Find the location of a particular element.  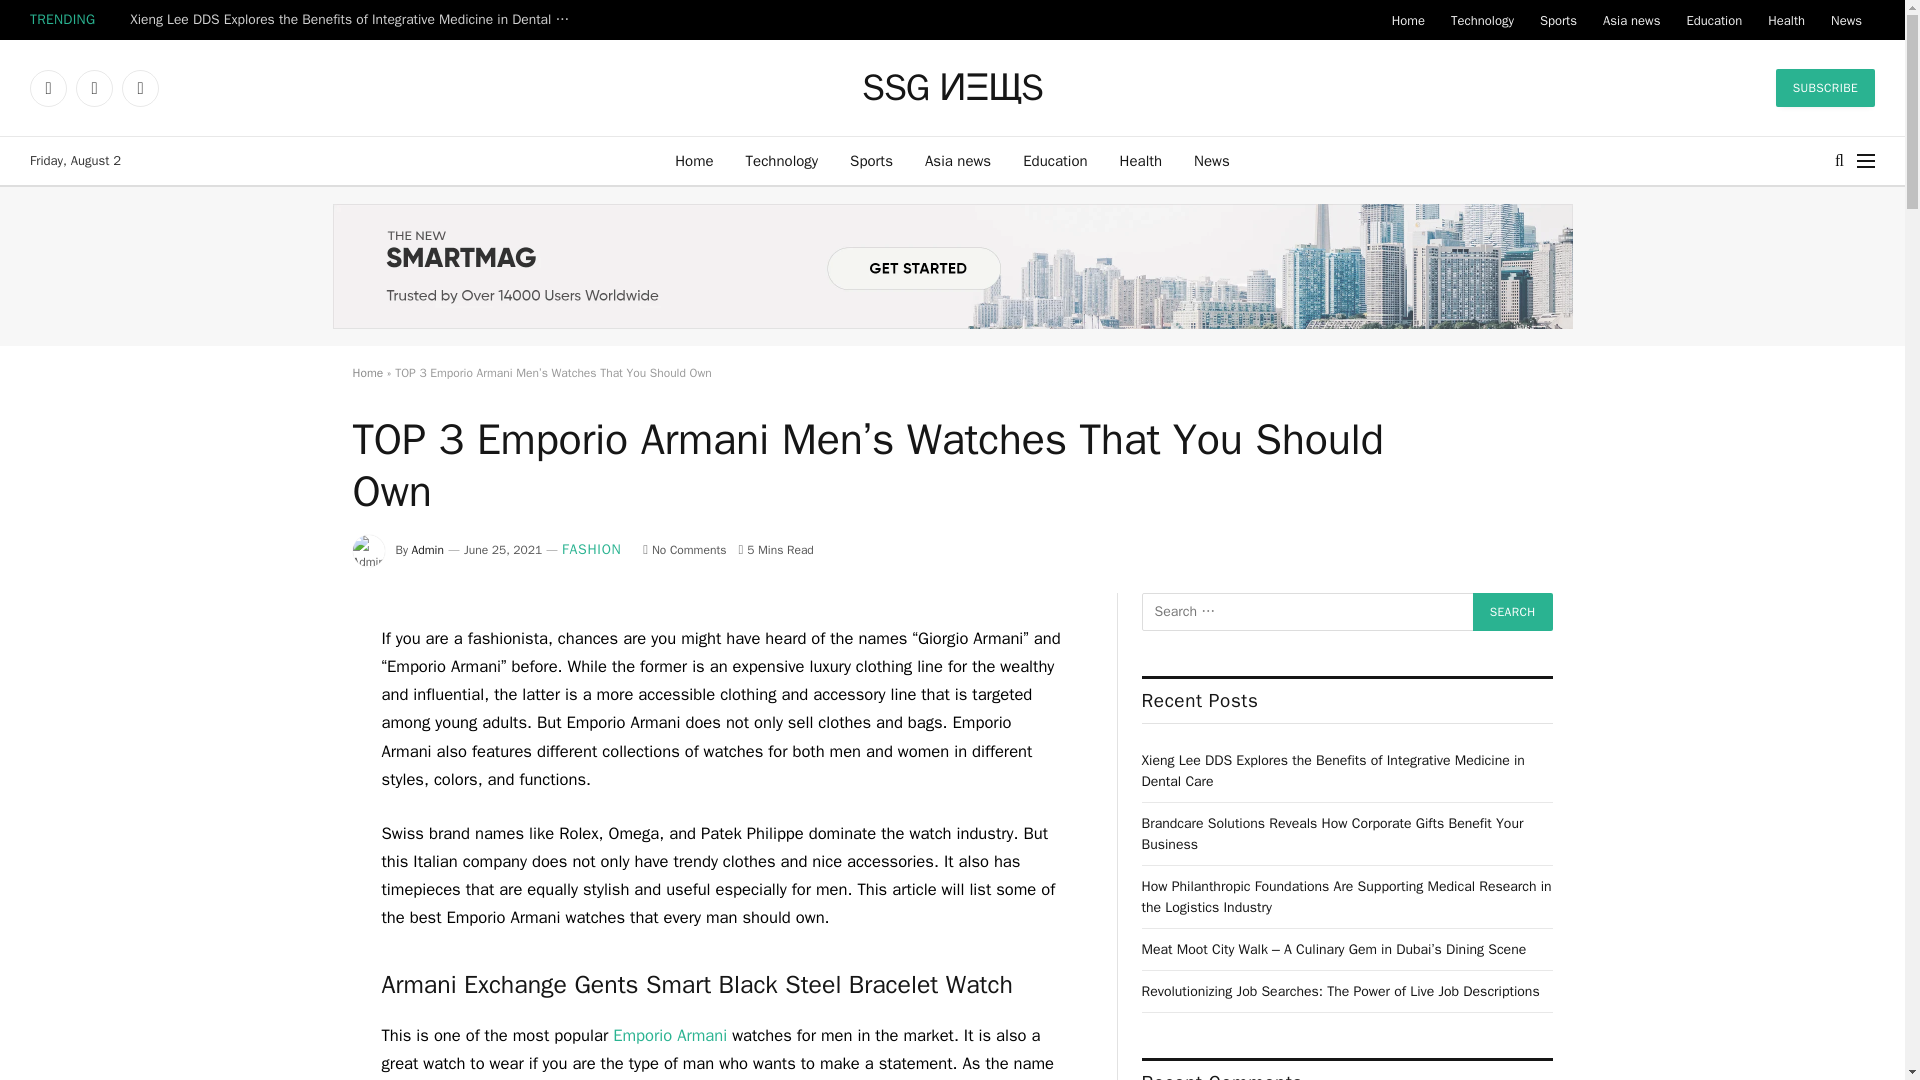

Education is located at coordinates (1713, 20).